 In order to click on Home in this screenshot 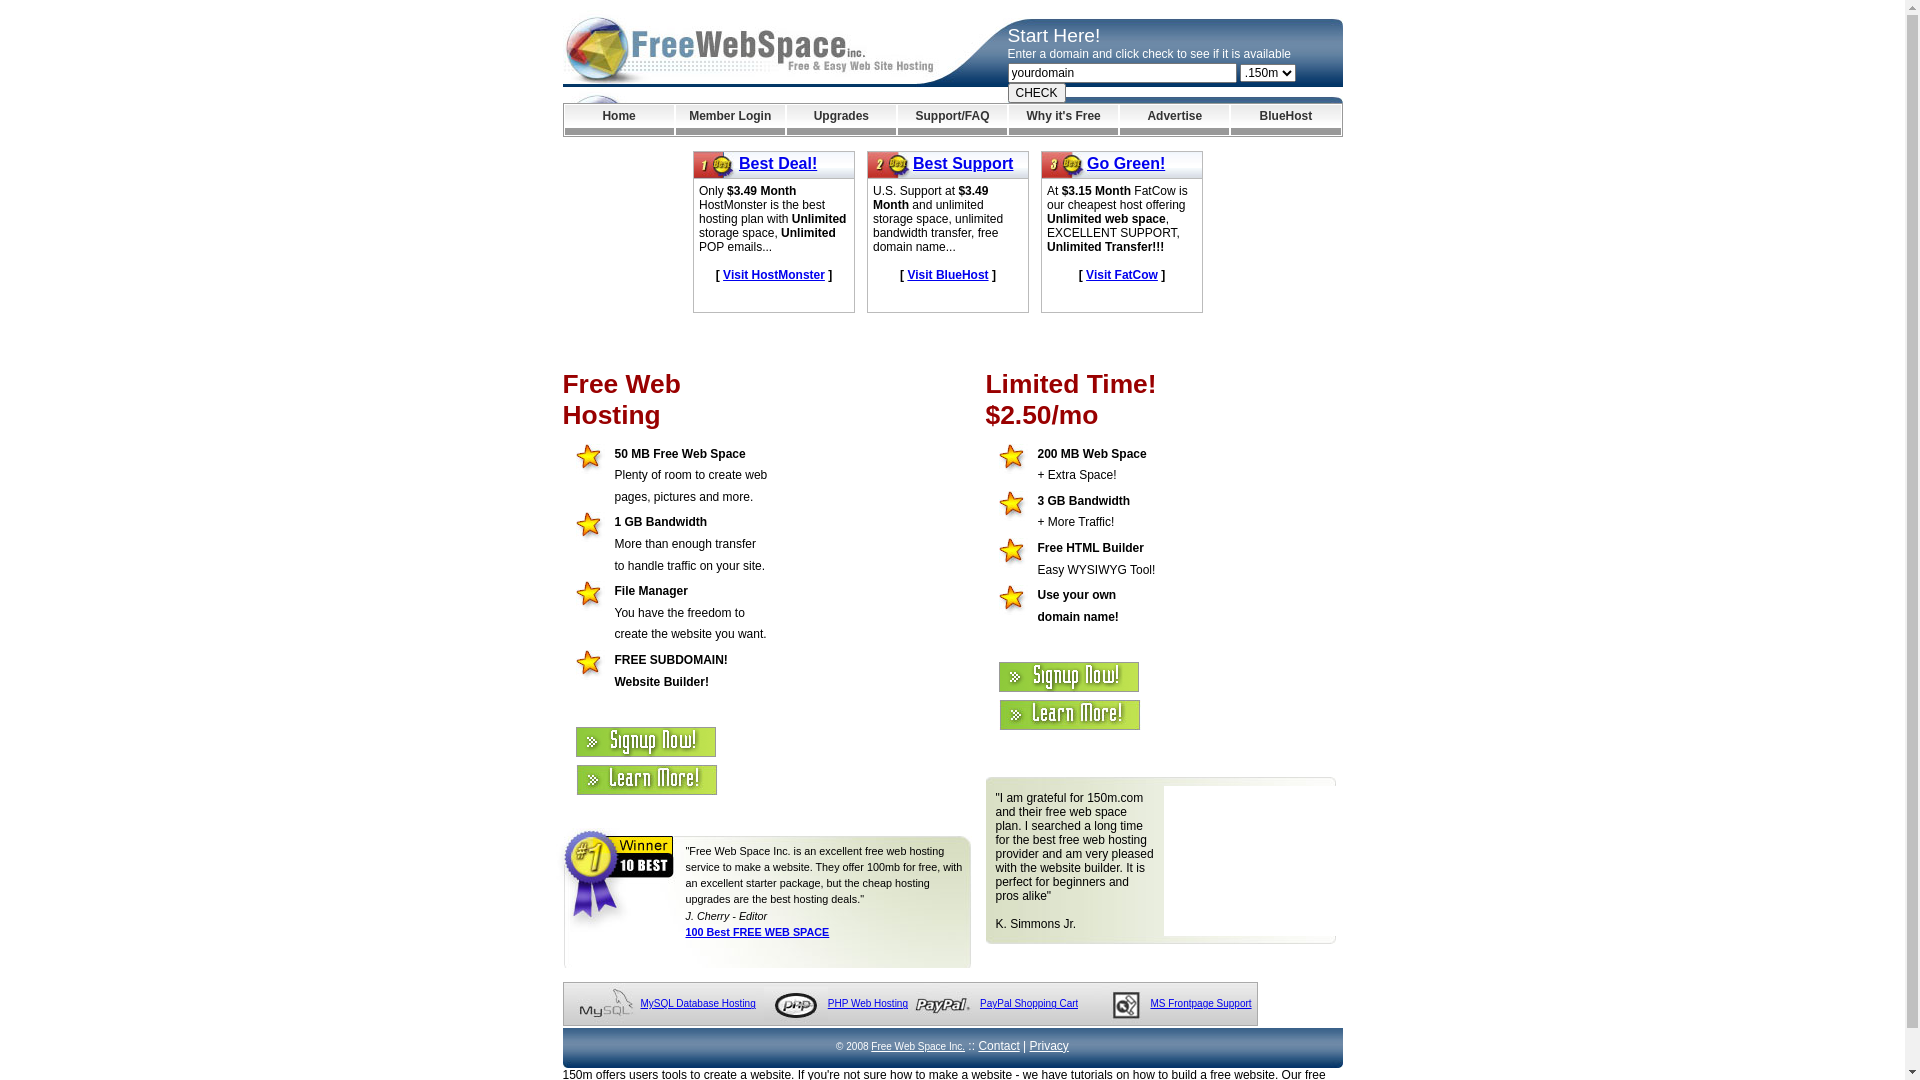, I will do `click(618, 120)`.